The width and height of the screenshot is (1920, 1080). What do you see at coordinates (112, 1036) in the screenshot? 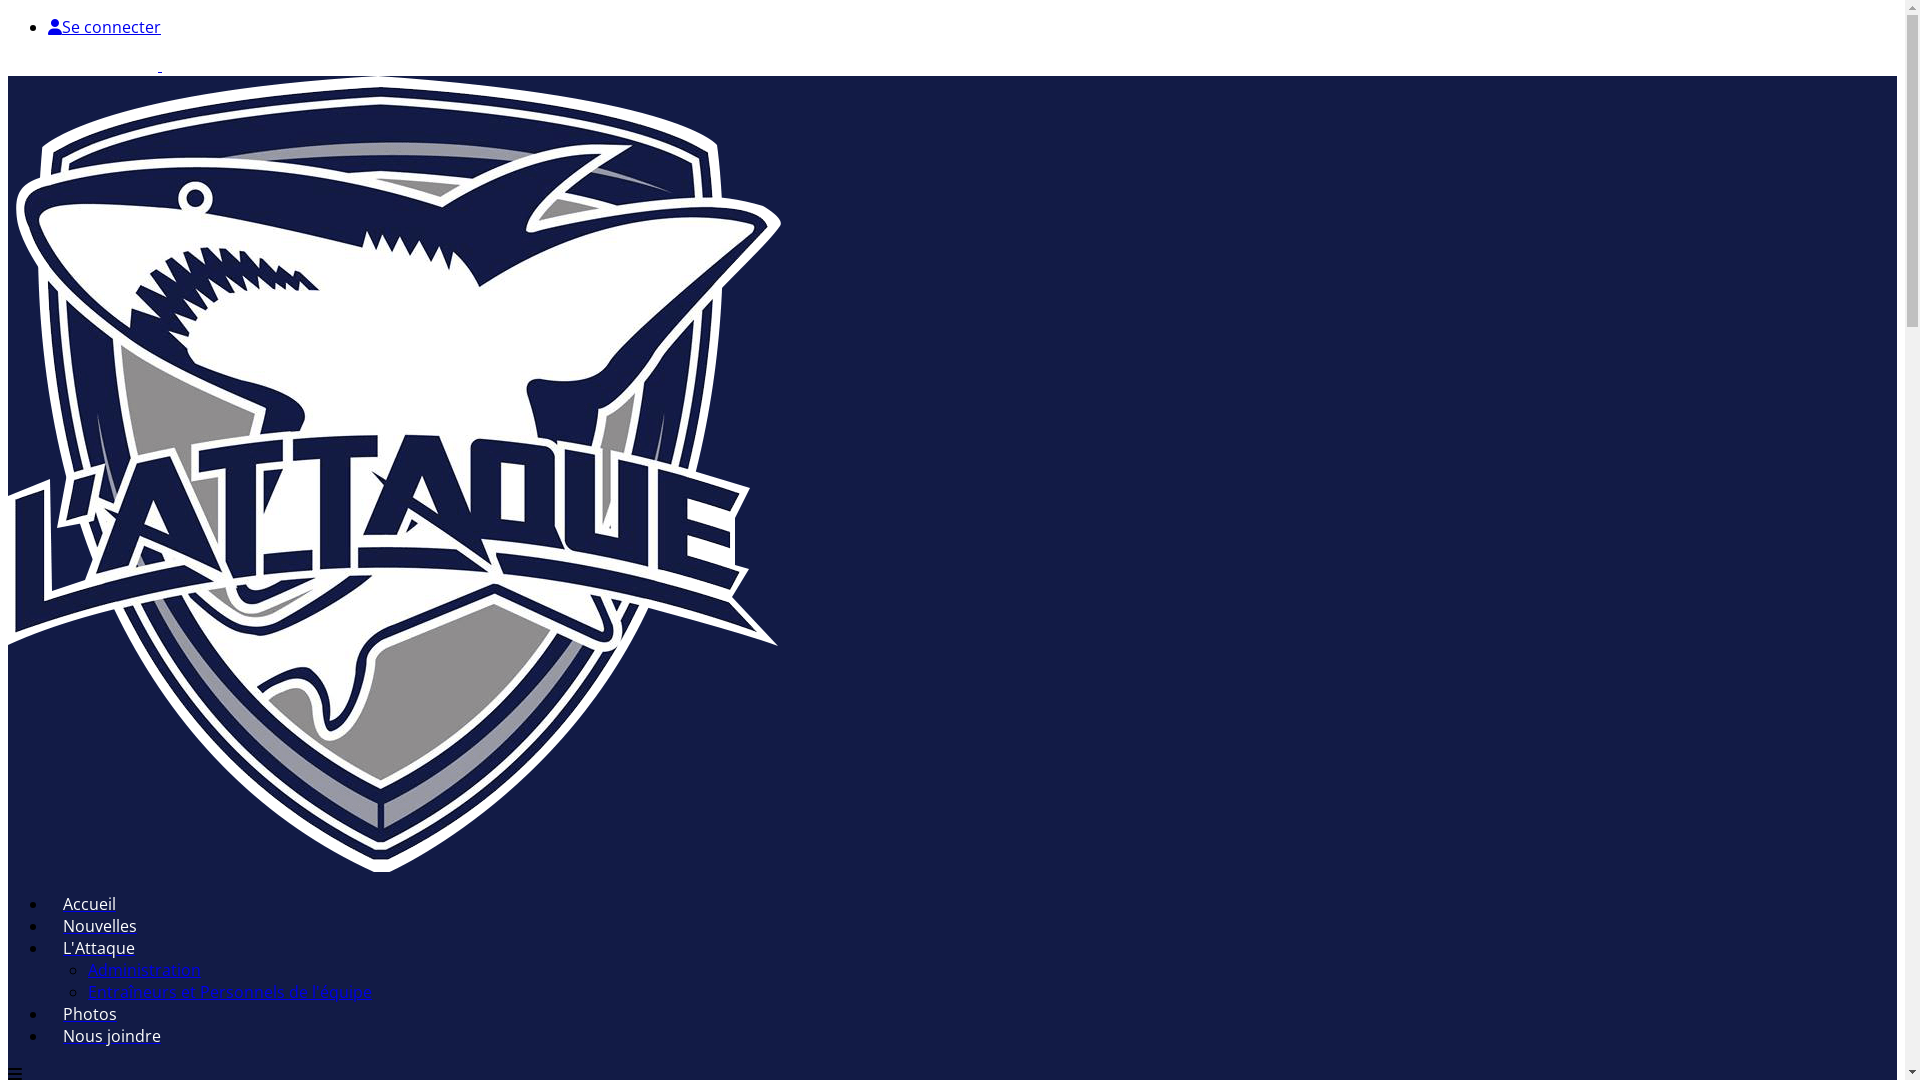
I see `Nous joindre` at bounding box center [112, 1036].